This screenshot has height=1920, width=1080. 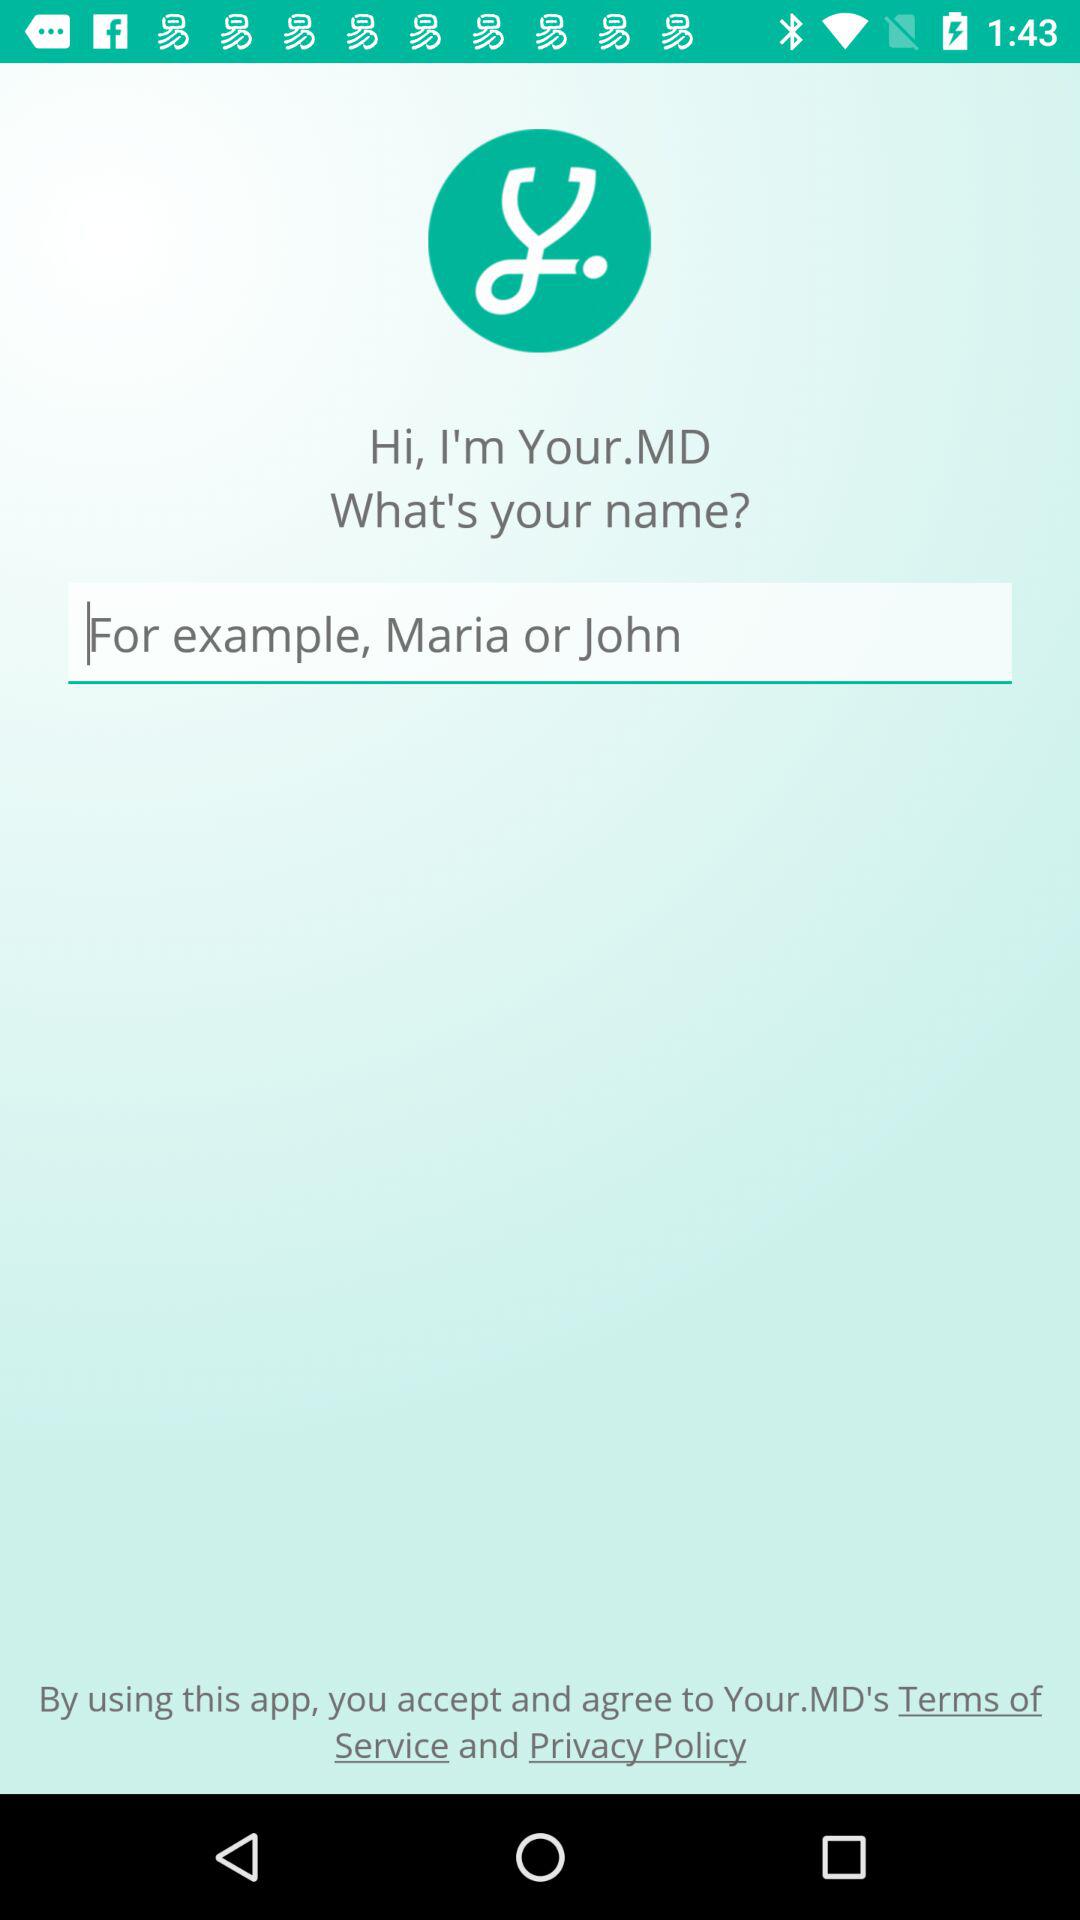 I want to click on scroll to the by using this item, so click(x=540, y=1720).